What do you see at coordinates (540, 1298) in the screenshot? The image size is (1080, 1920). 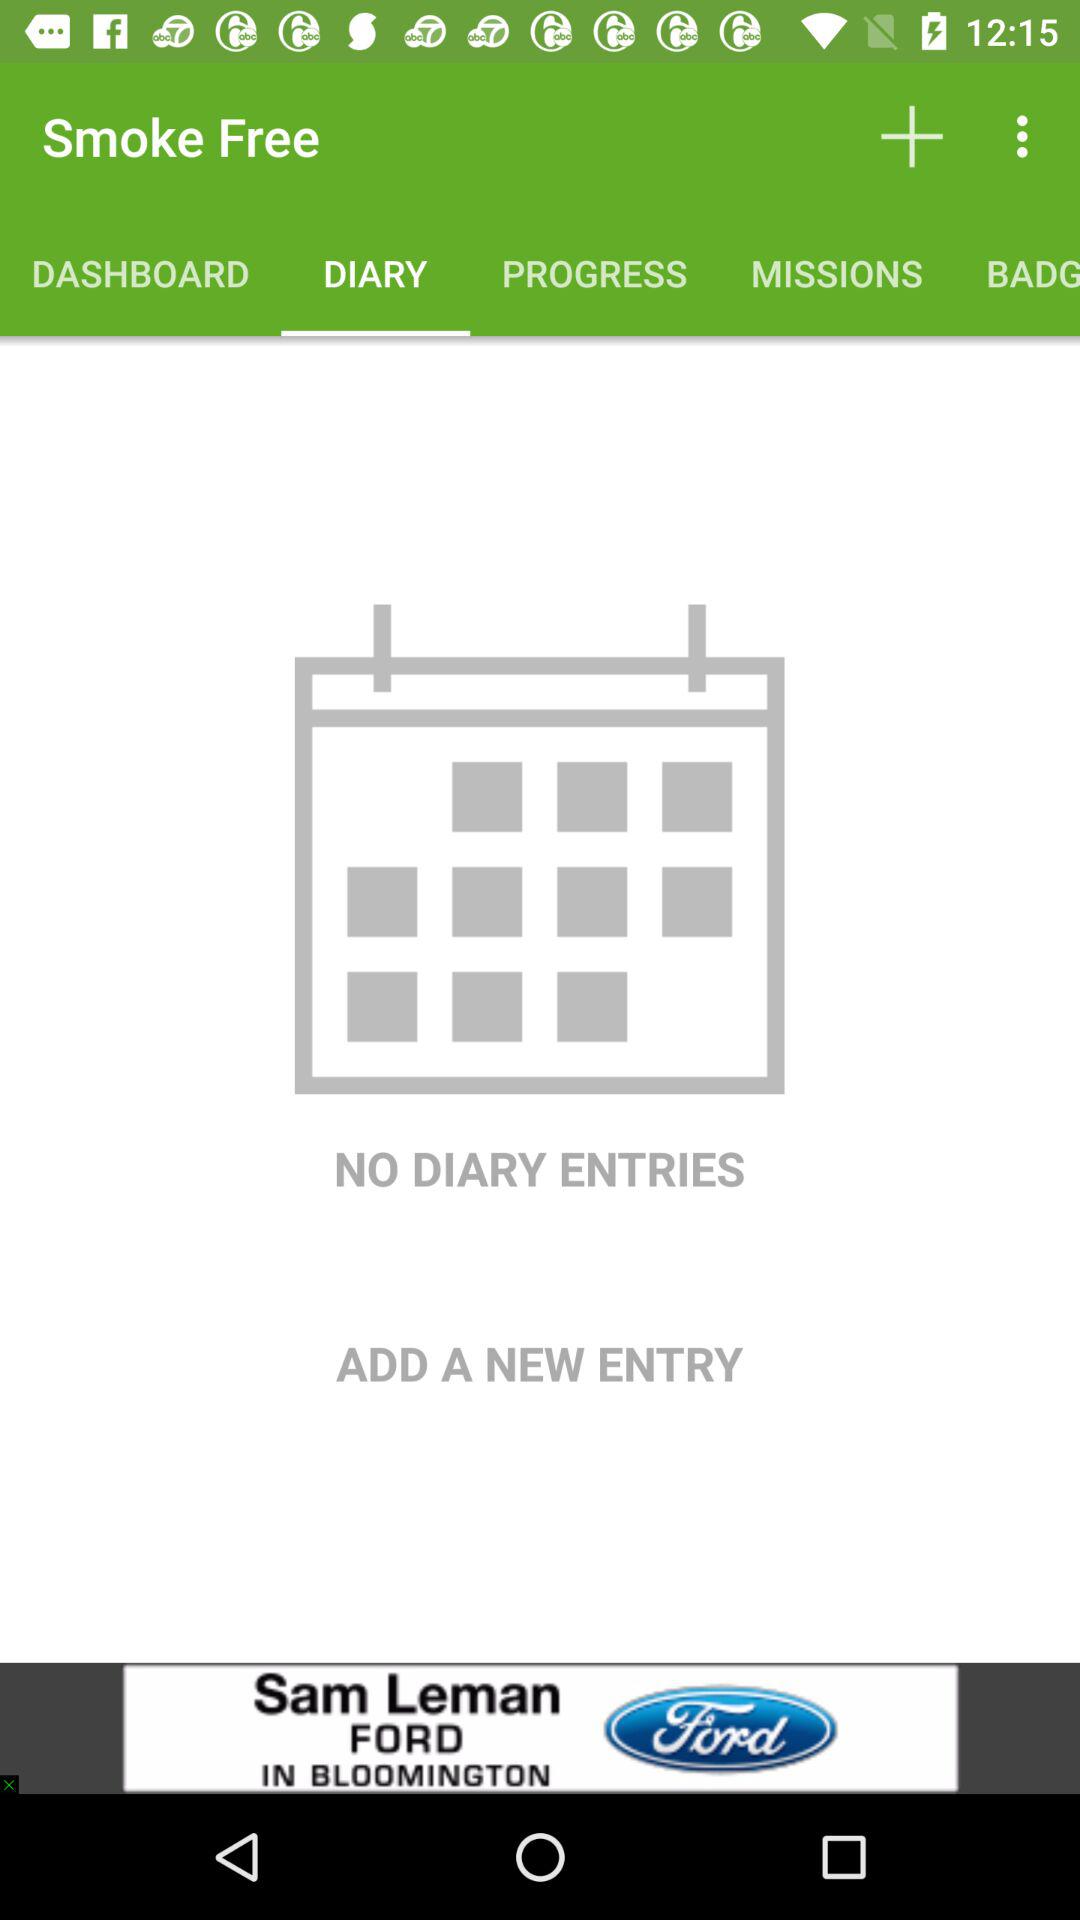 I see `choose add a new item` at bounding box center [540, 1298].